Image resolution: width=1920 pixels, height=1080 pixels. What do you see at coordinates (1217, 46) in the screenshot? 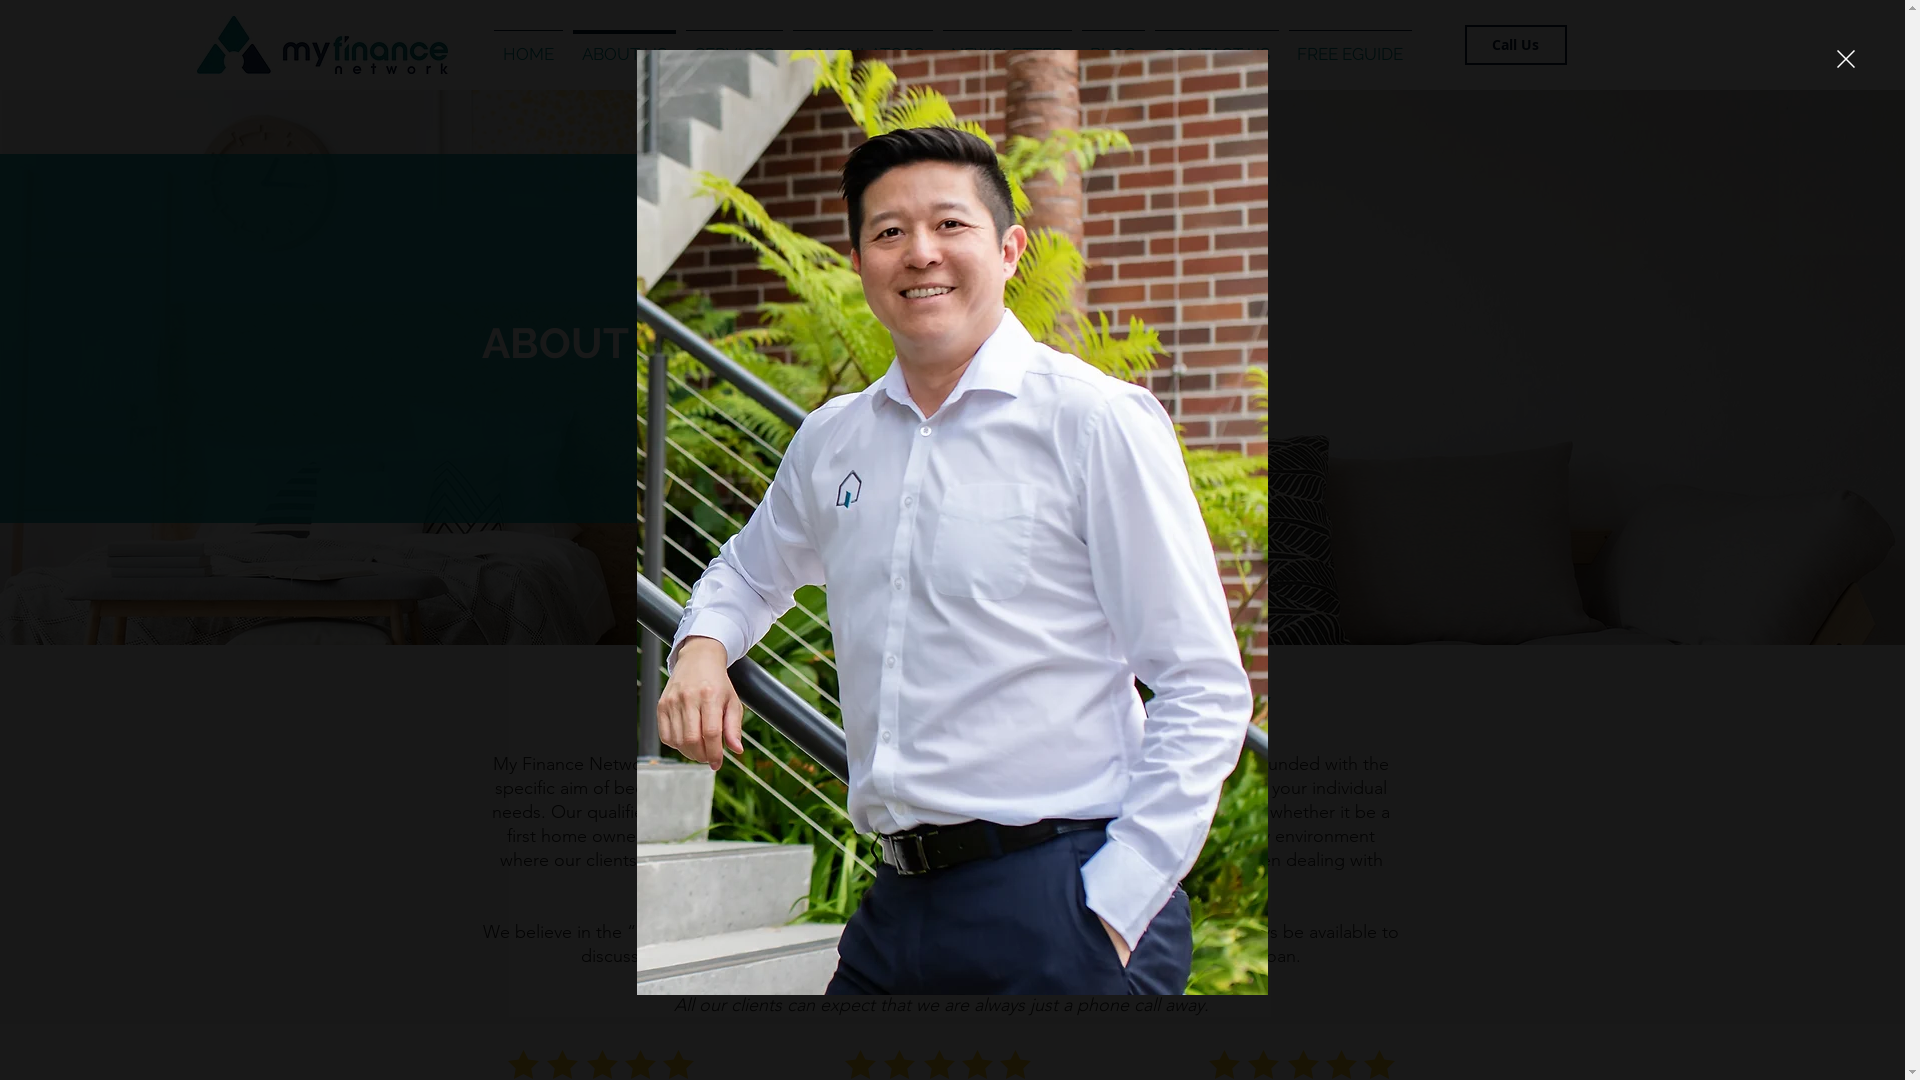
I see `CONTACT US` at bounding box center [1217, 46].